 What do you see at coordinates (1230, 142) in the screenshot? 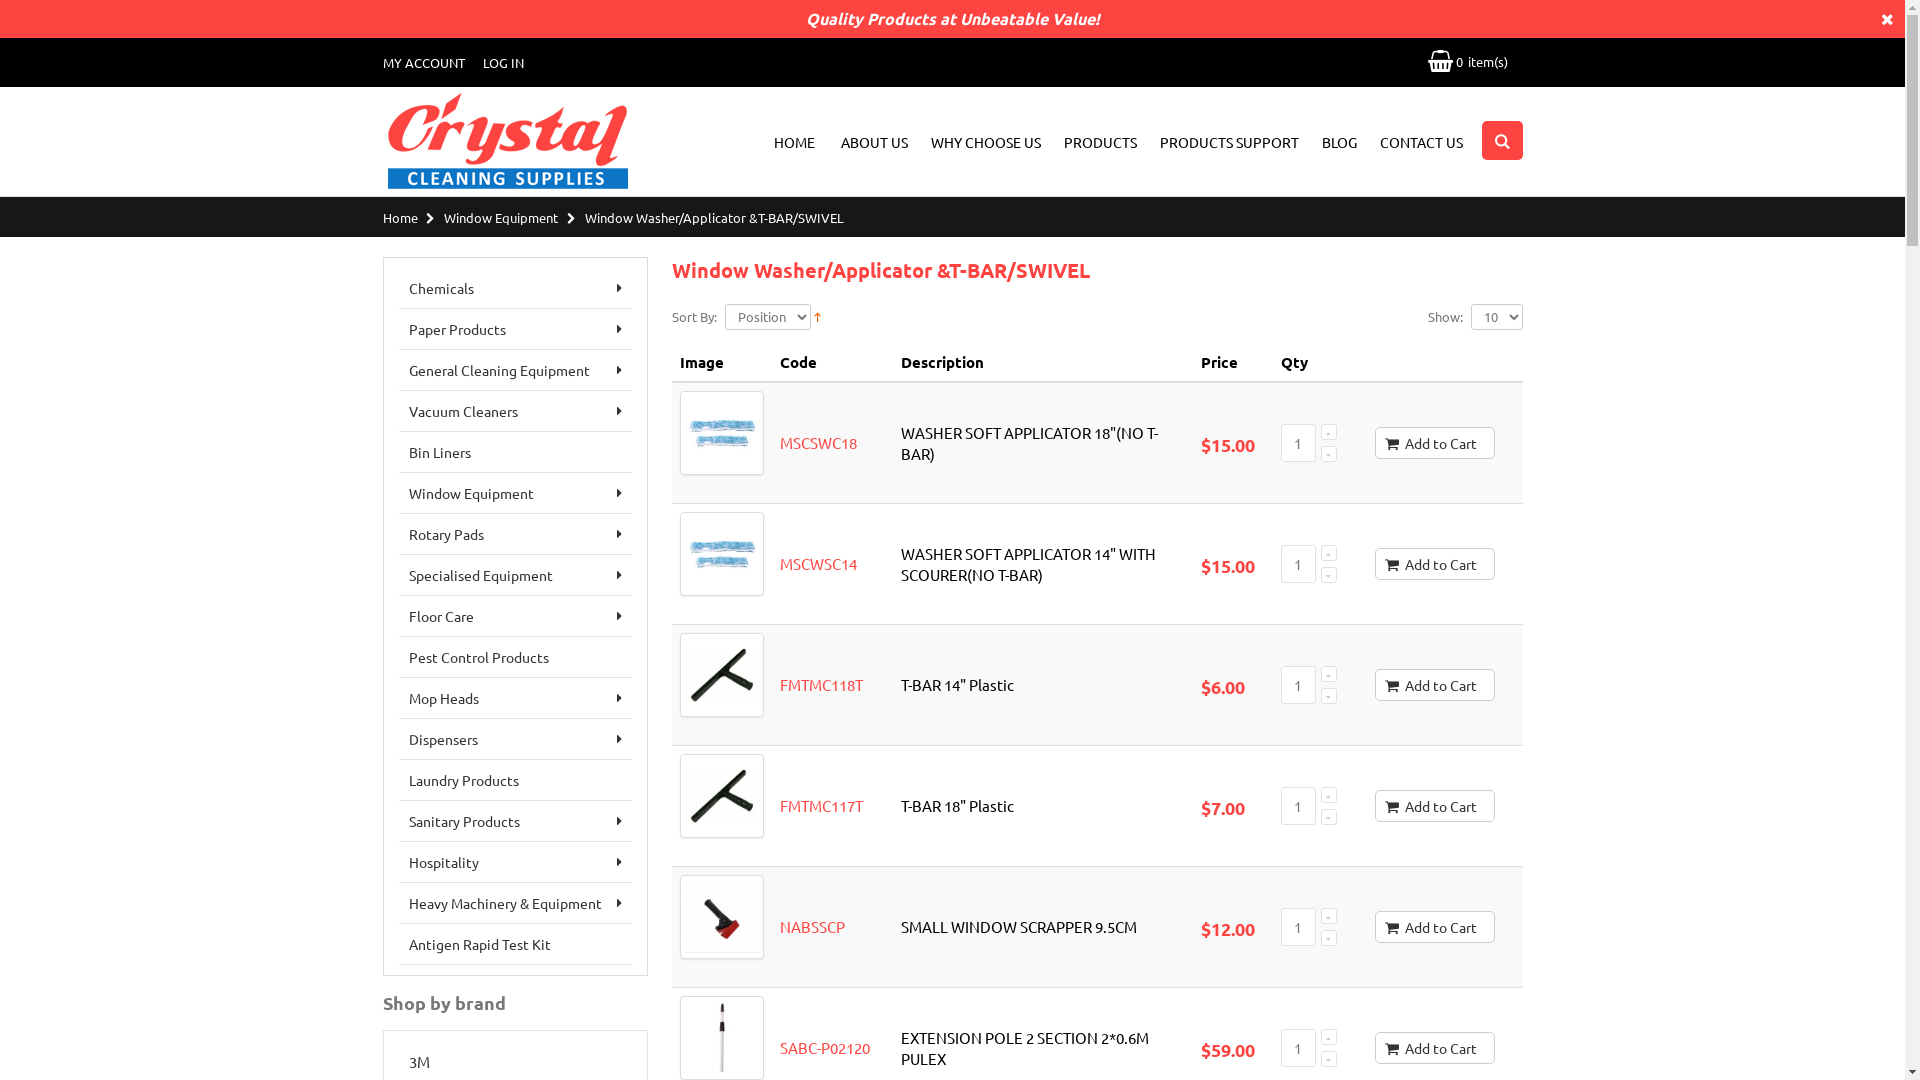
I see `PRODUCTS SUPPORT` at bounding box center [1230, 142].